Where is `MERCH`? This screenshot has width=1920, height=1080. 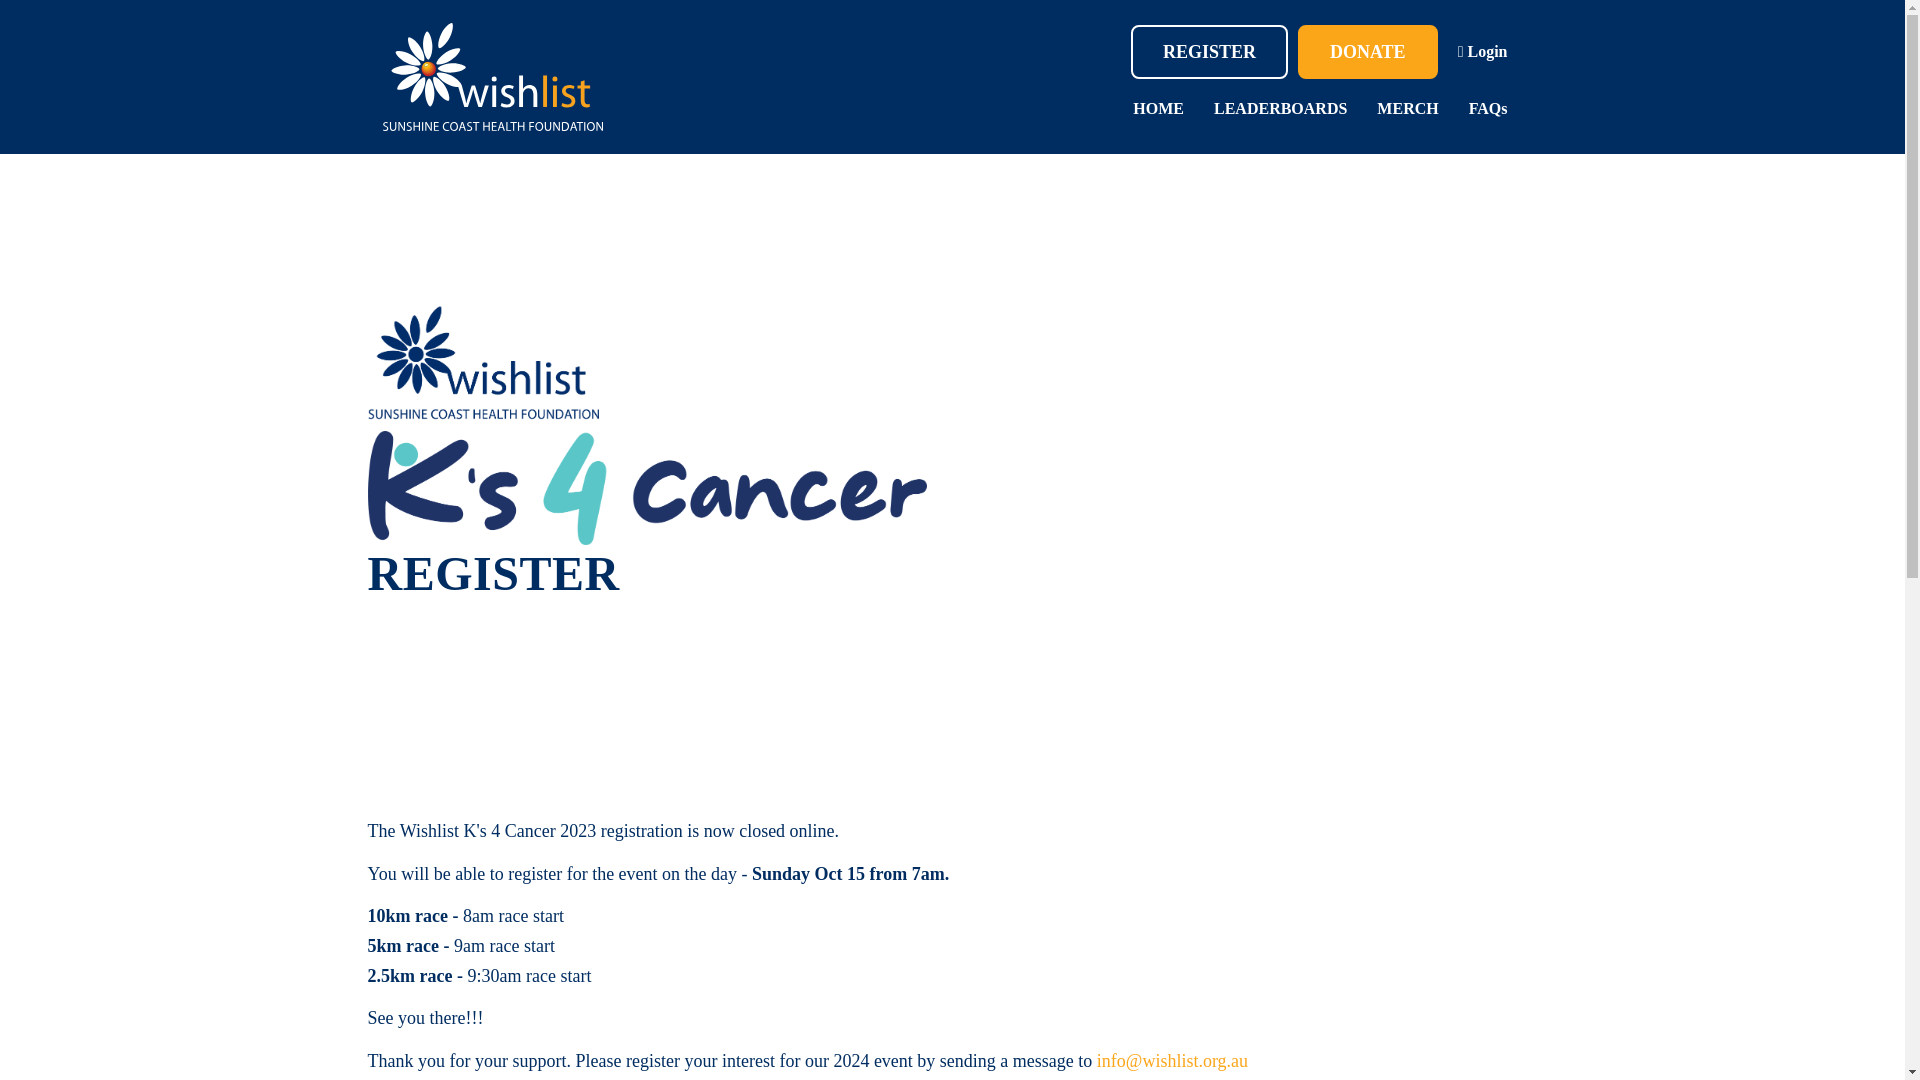 MERCH is located at coordinates (1407, 108).